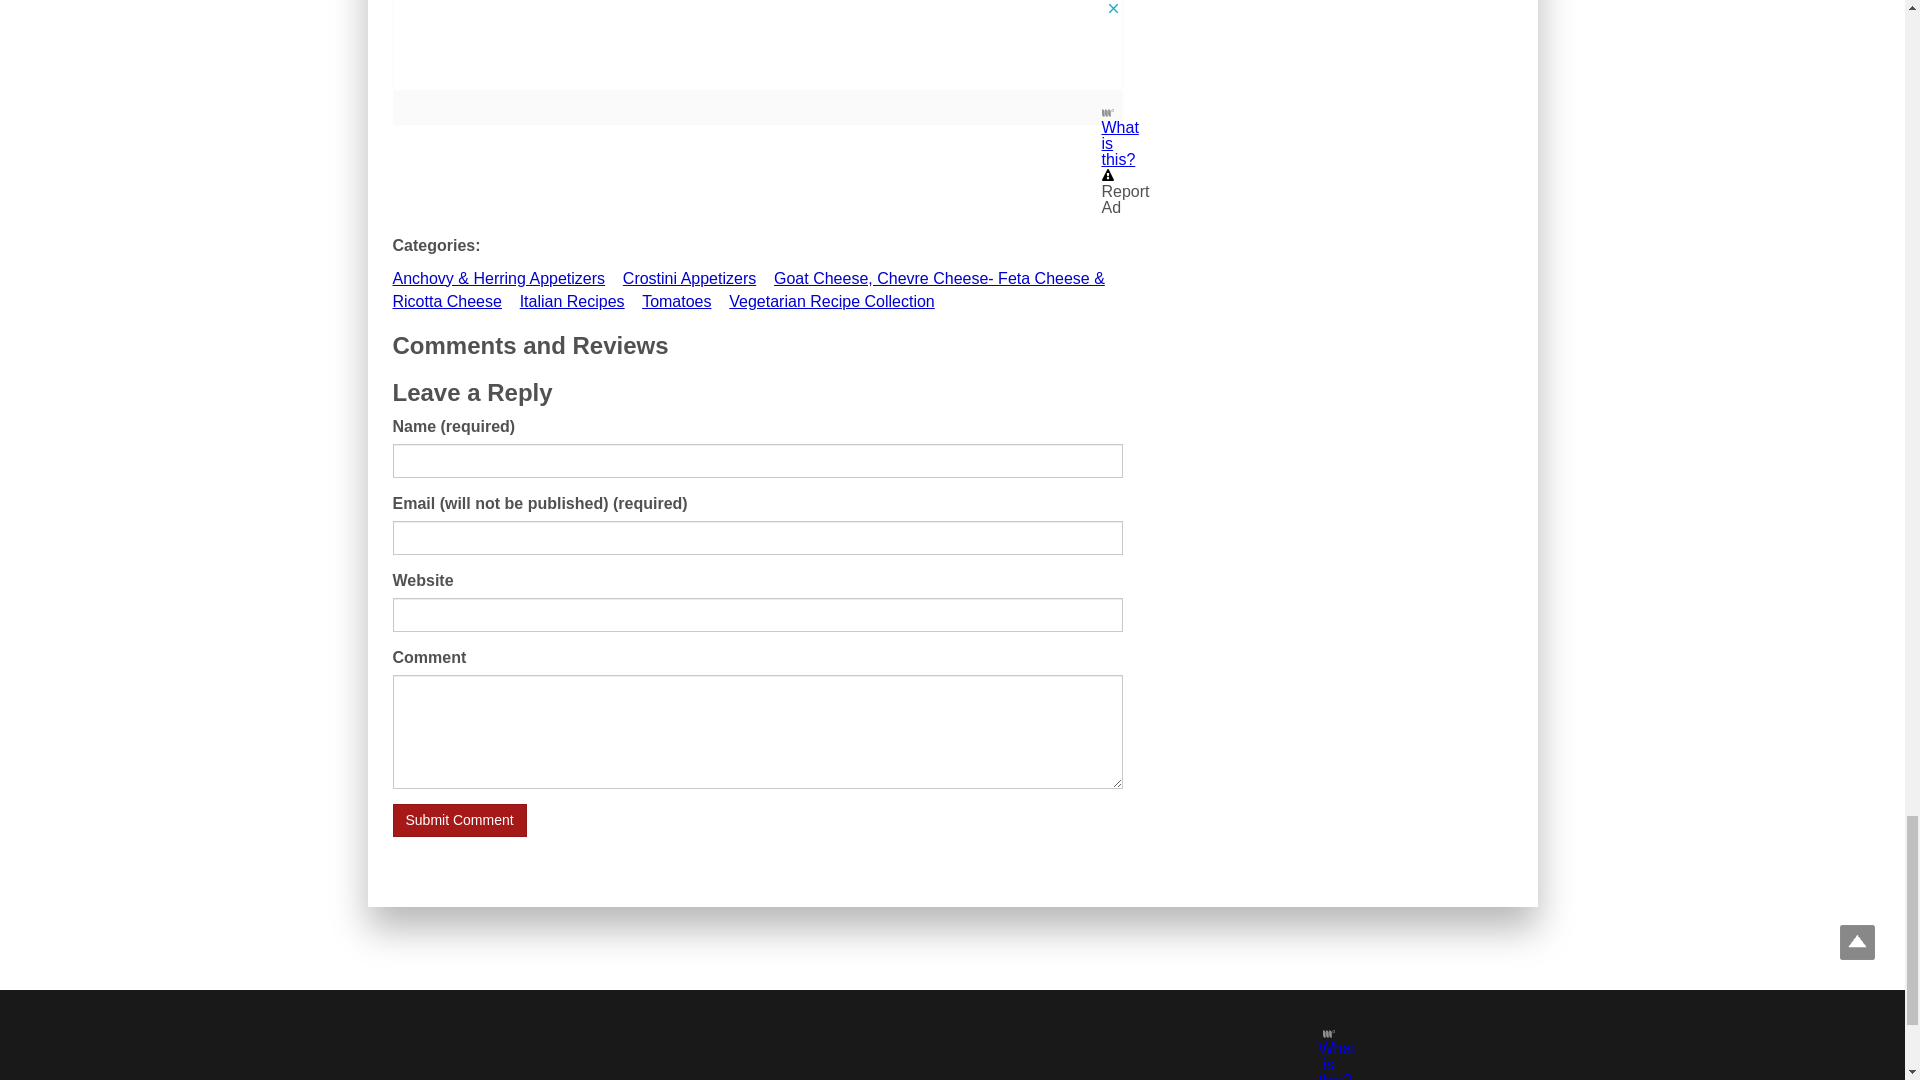 The width and height of the screenshot is (1920, 1080). I want to click on View all posts in Vegetarian Recipe Collection, so click(831, 300).